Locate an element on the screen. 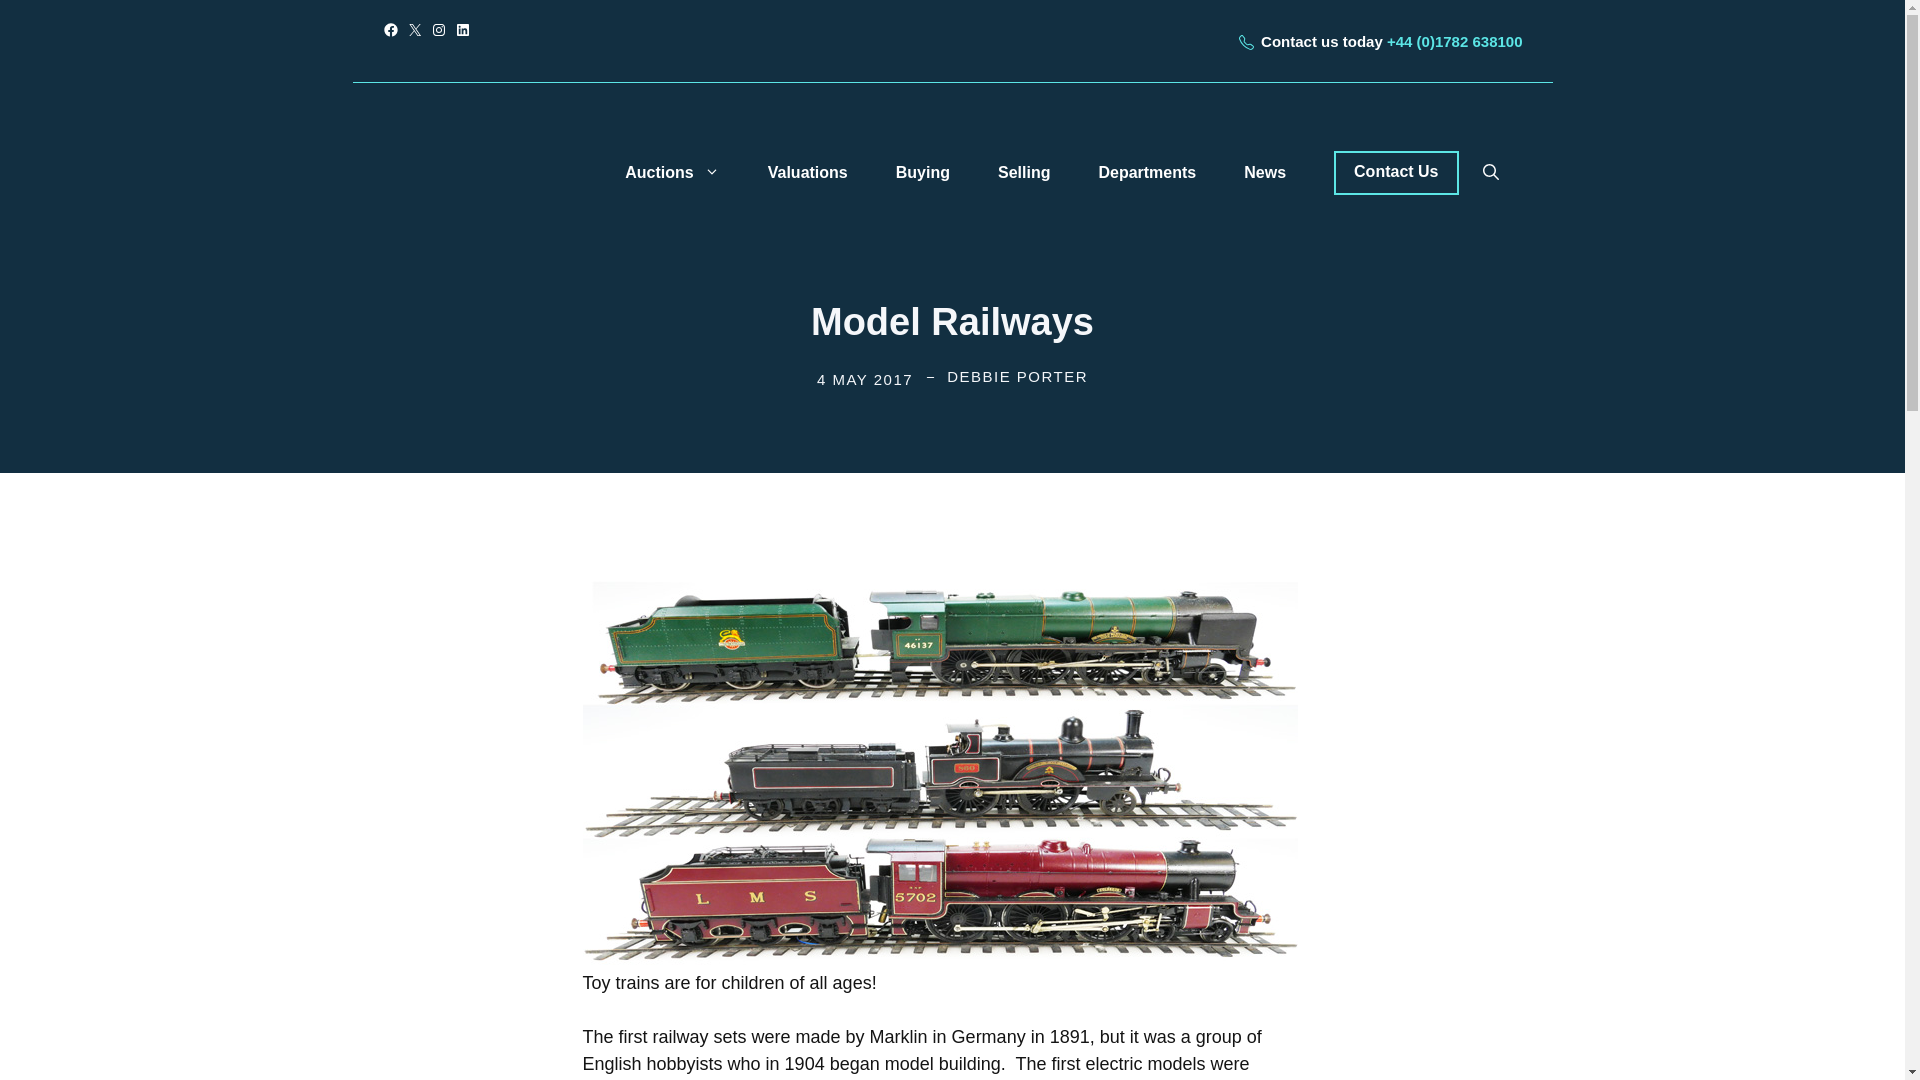 Image resolution: width=1920 pixels, height=1080 pixels. Selling is located at coordinates (1023, 172).